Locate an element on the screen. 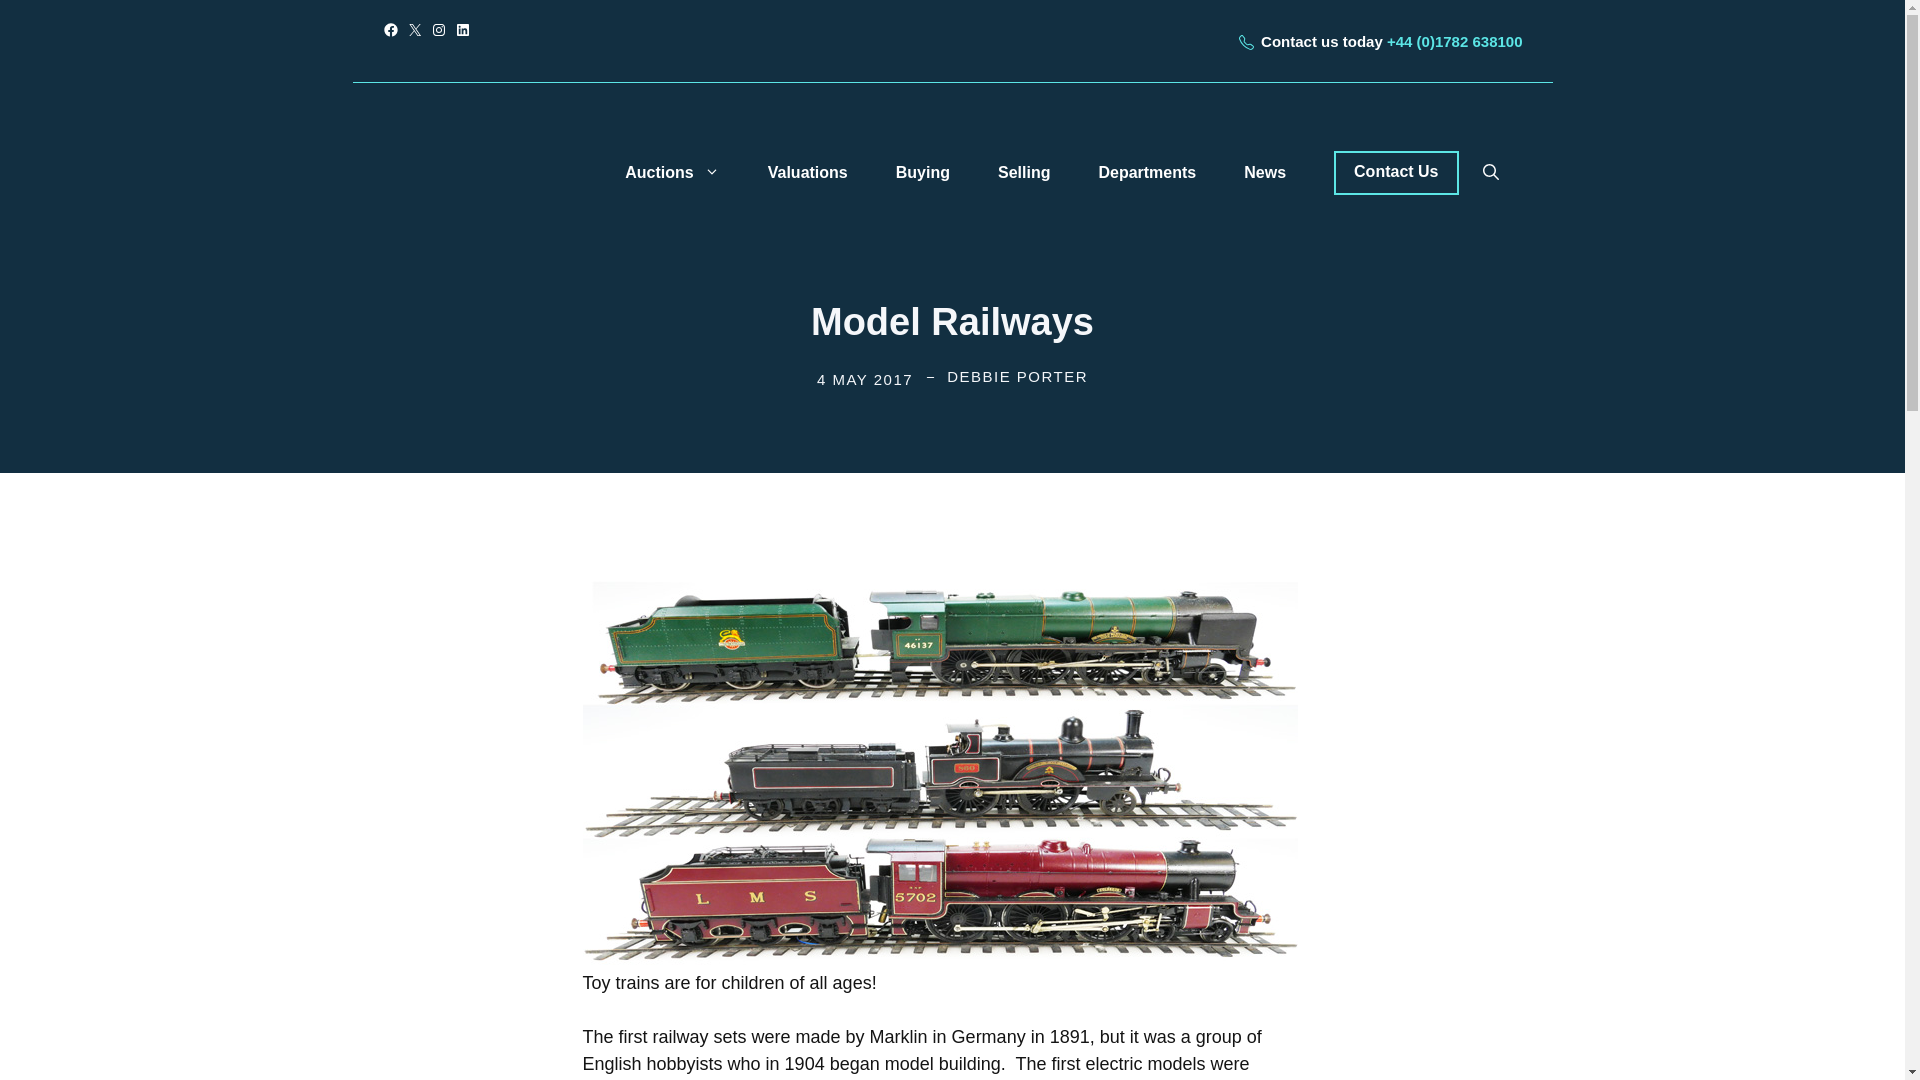 Image resolution: width=1920 pixels, height=1080 pixels. Selling is located at coordinates (1023, 172).